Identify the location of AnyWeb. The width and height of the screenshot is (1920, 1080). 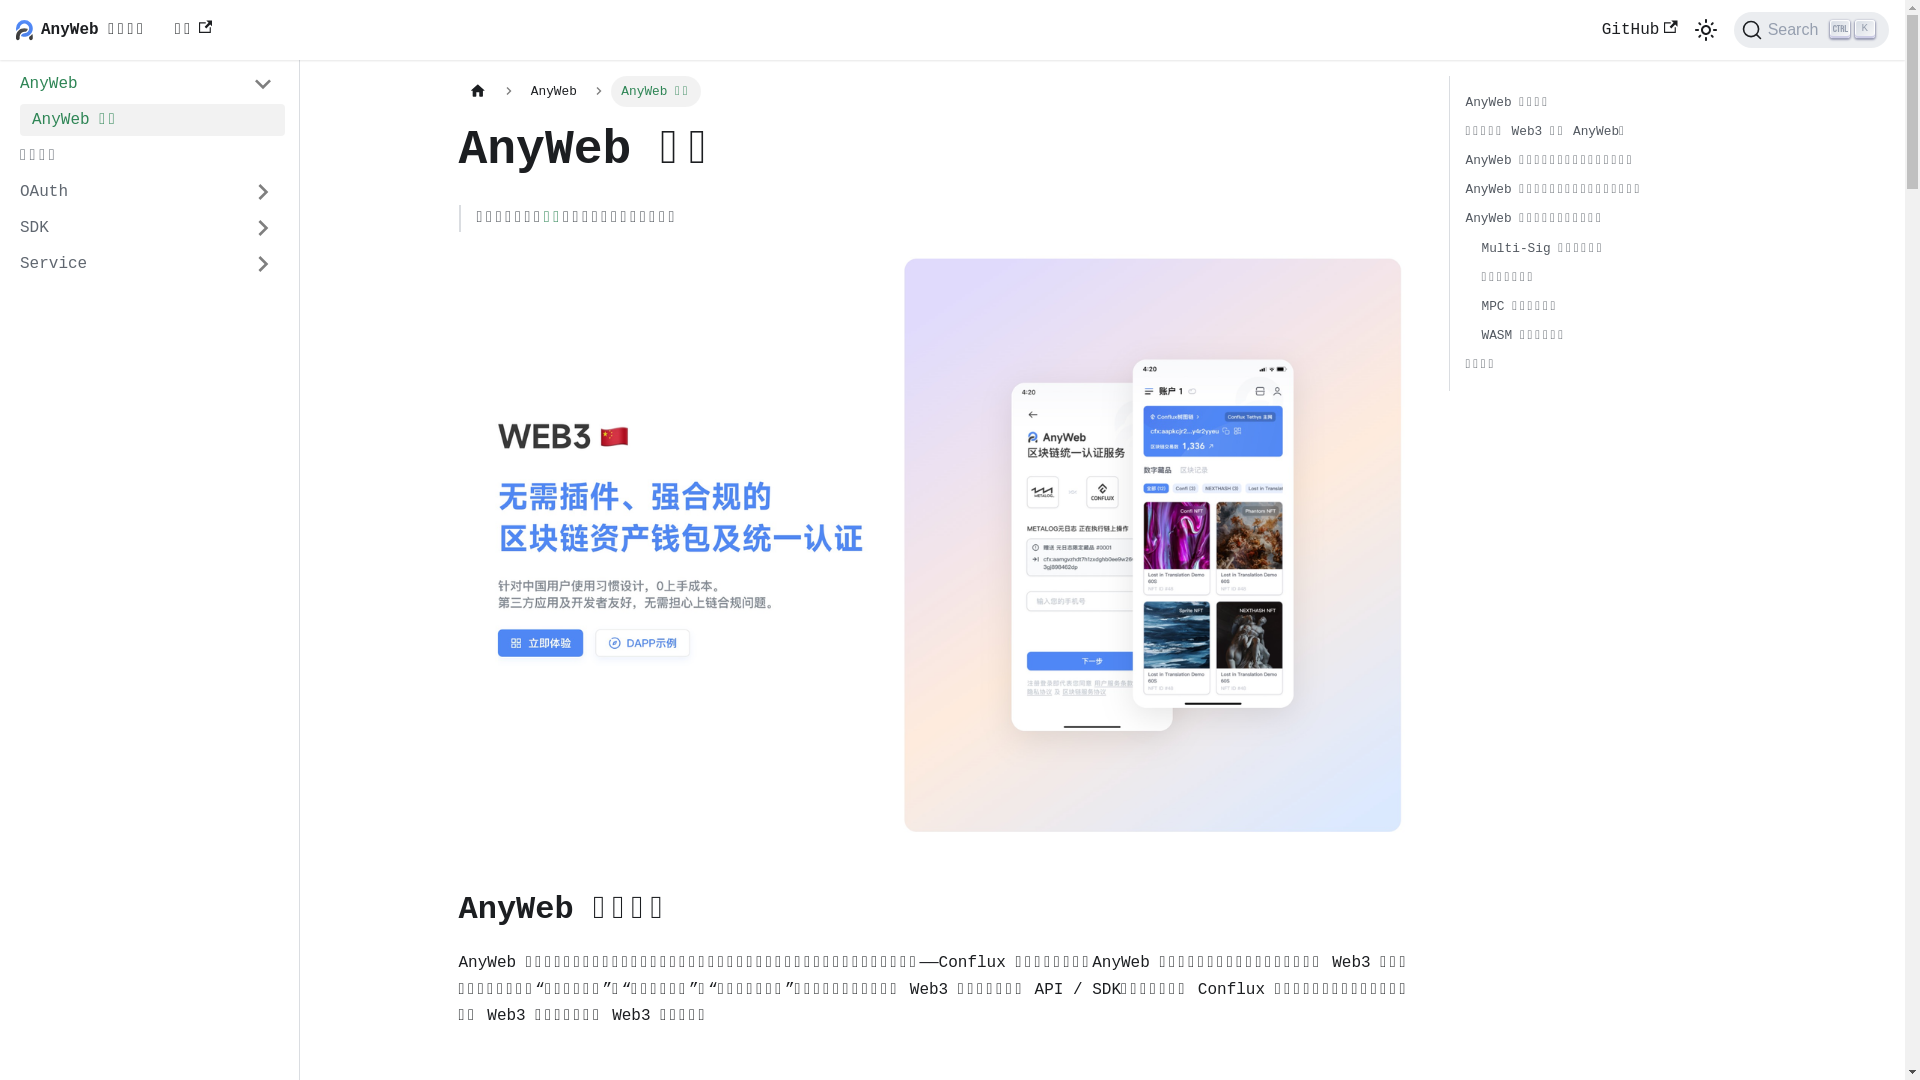
(146, 84).